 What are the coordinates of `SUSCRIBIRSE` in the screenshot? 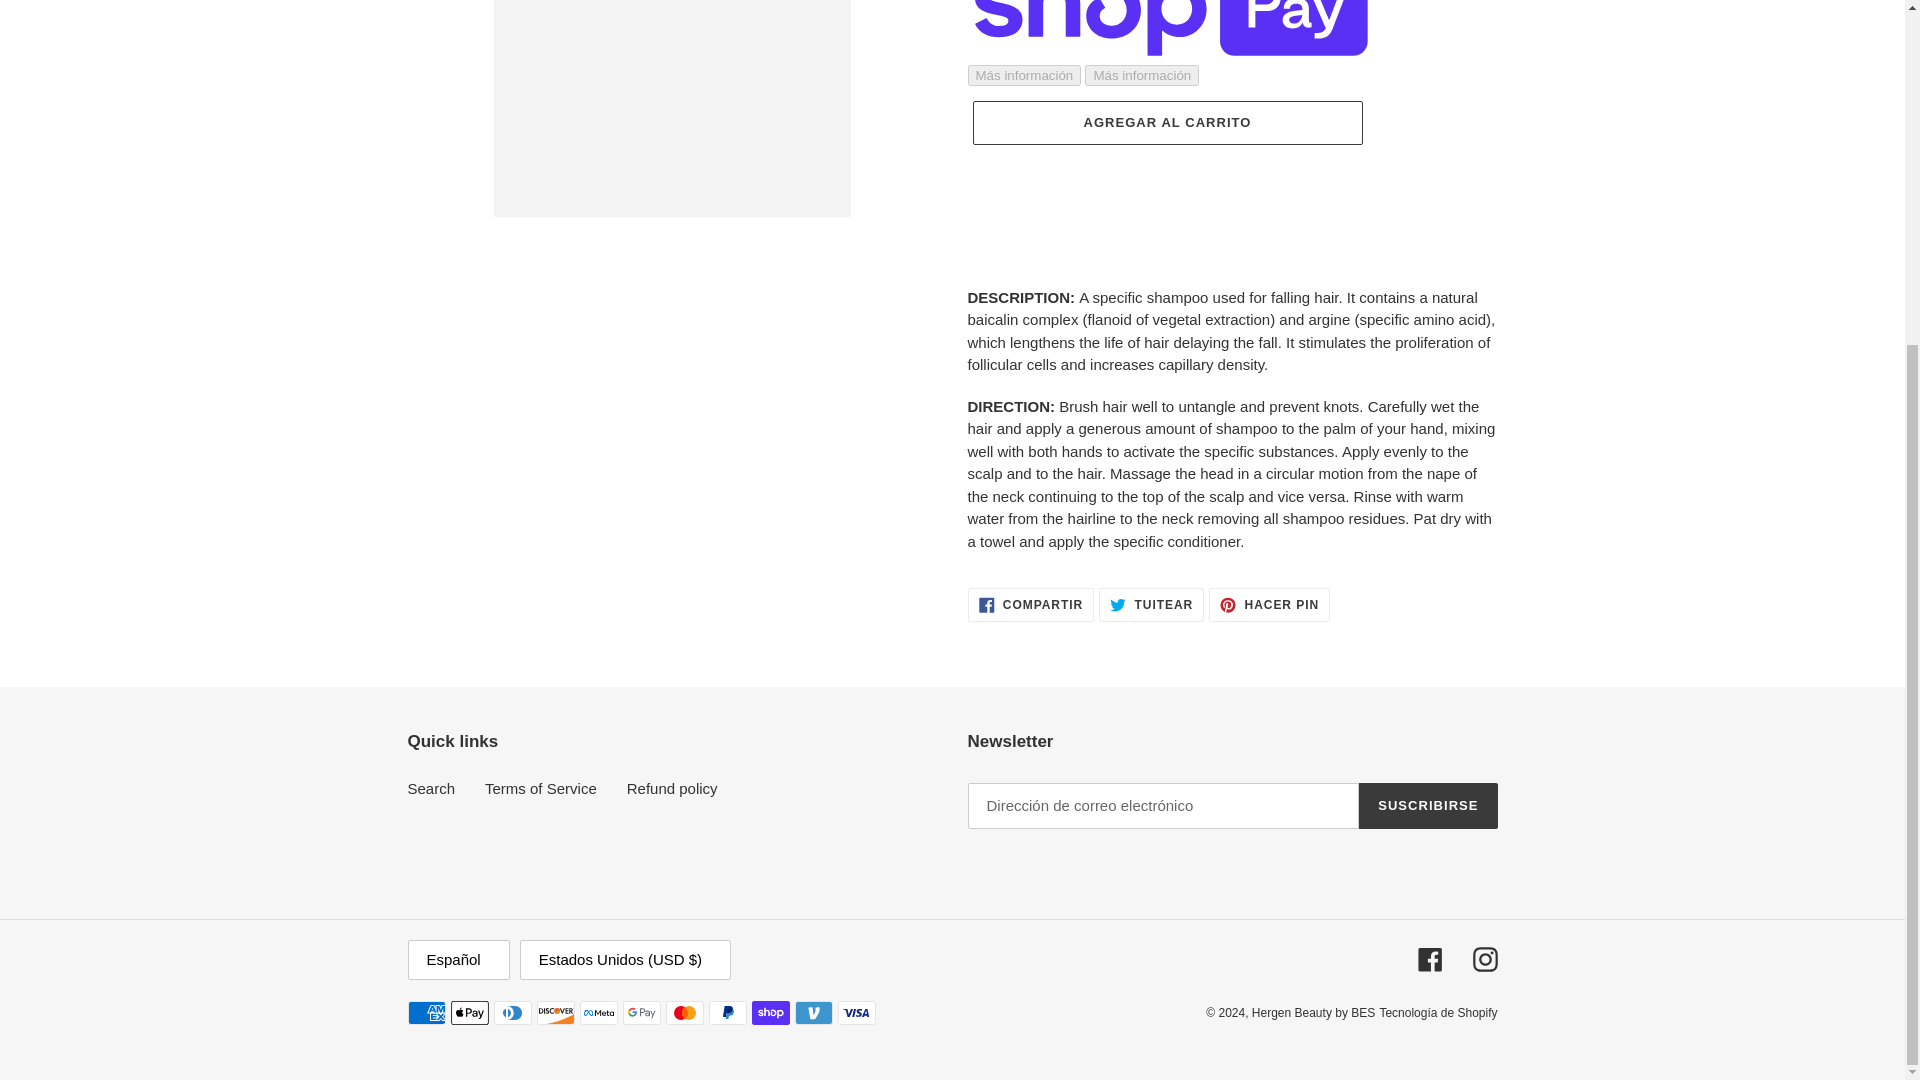 It's located at (1030, 604).